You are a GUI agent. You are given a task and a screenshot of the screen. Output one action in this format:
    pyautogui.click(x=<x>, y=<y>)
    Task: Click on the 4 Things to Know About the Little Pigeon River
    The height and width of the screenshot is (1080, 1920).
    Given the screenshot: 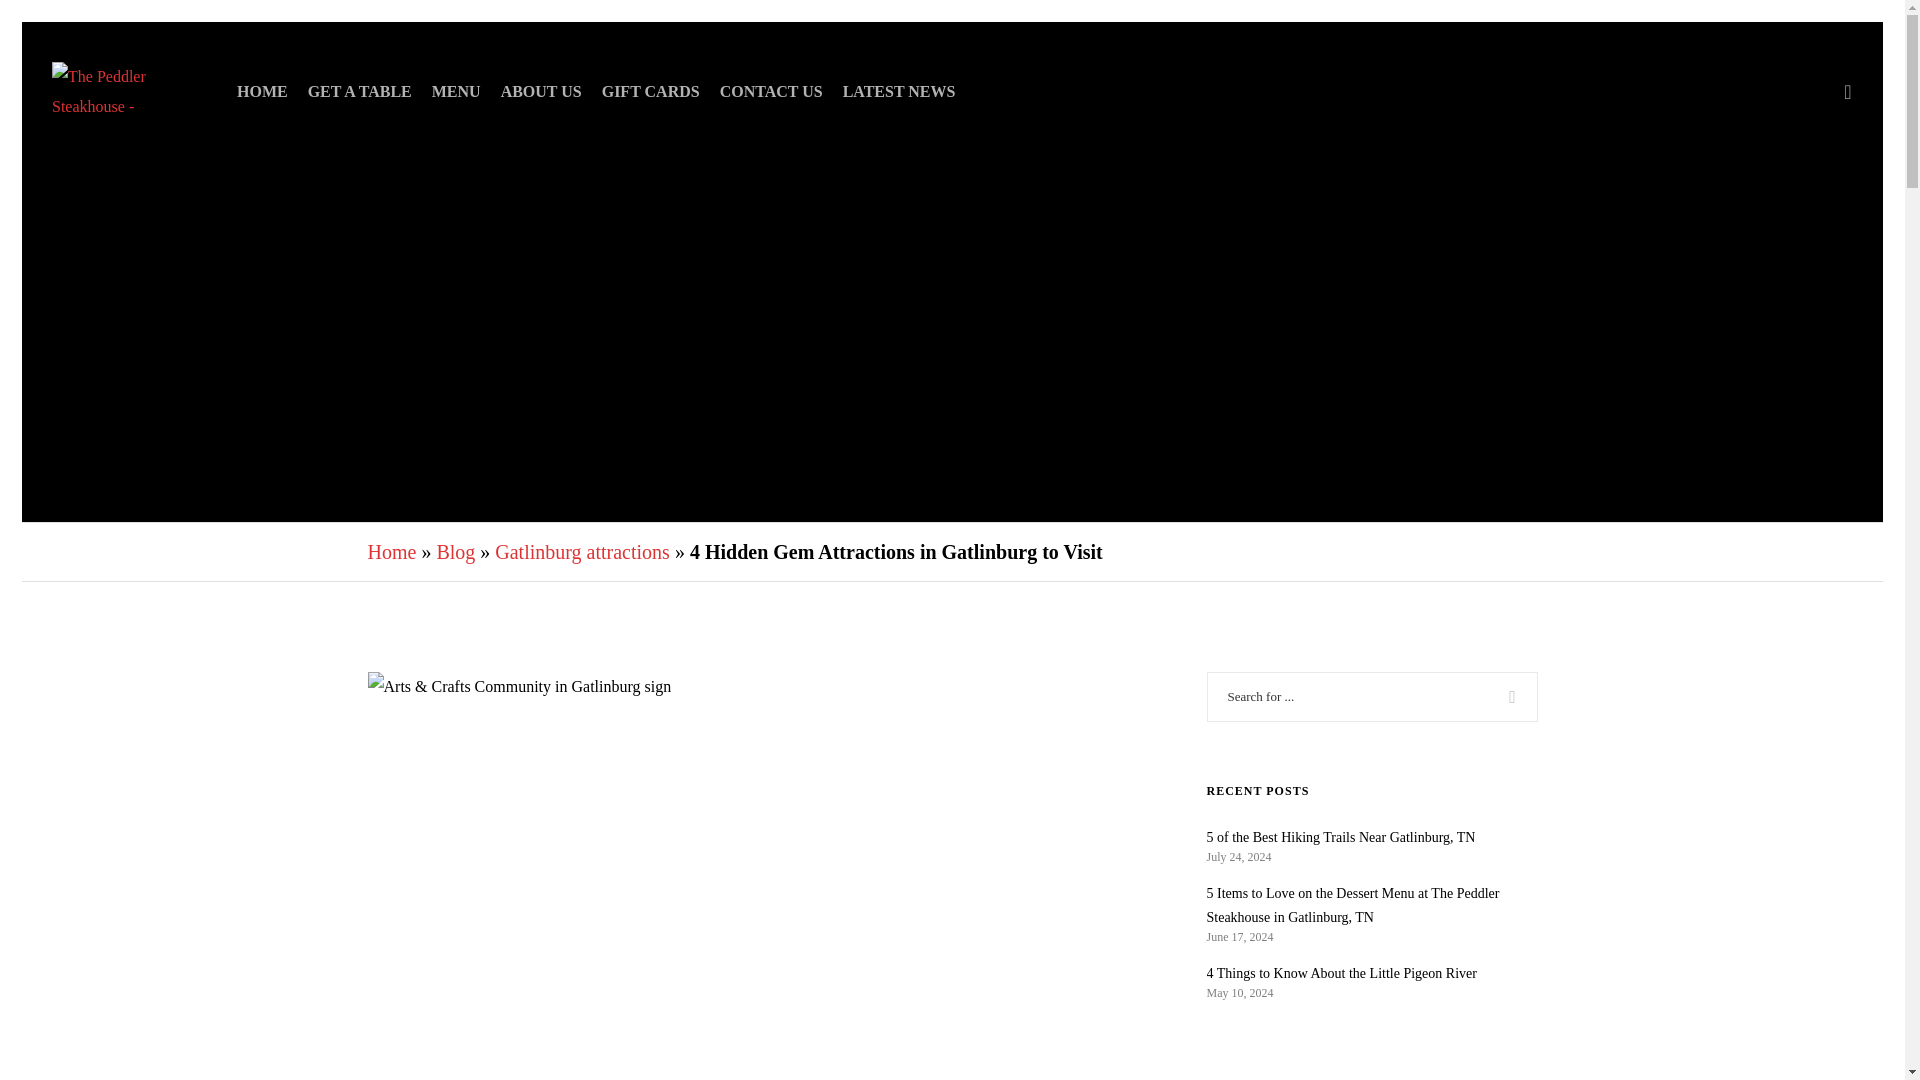 What is the action you would take?
    pyautogui.click(x=1371, y=974)
    